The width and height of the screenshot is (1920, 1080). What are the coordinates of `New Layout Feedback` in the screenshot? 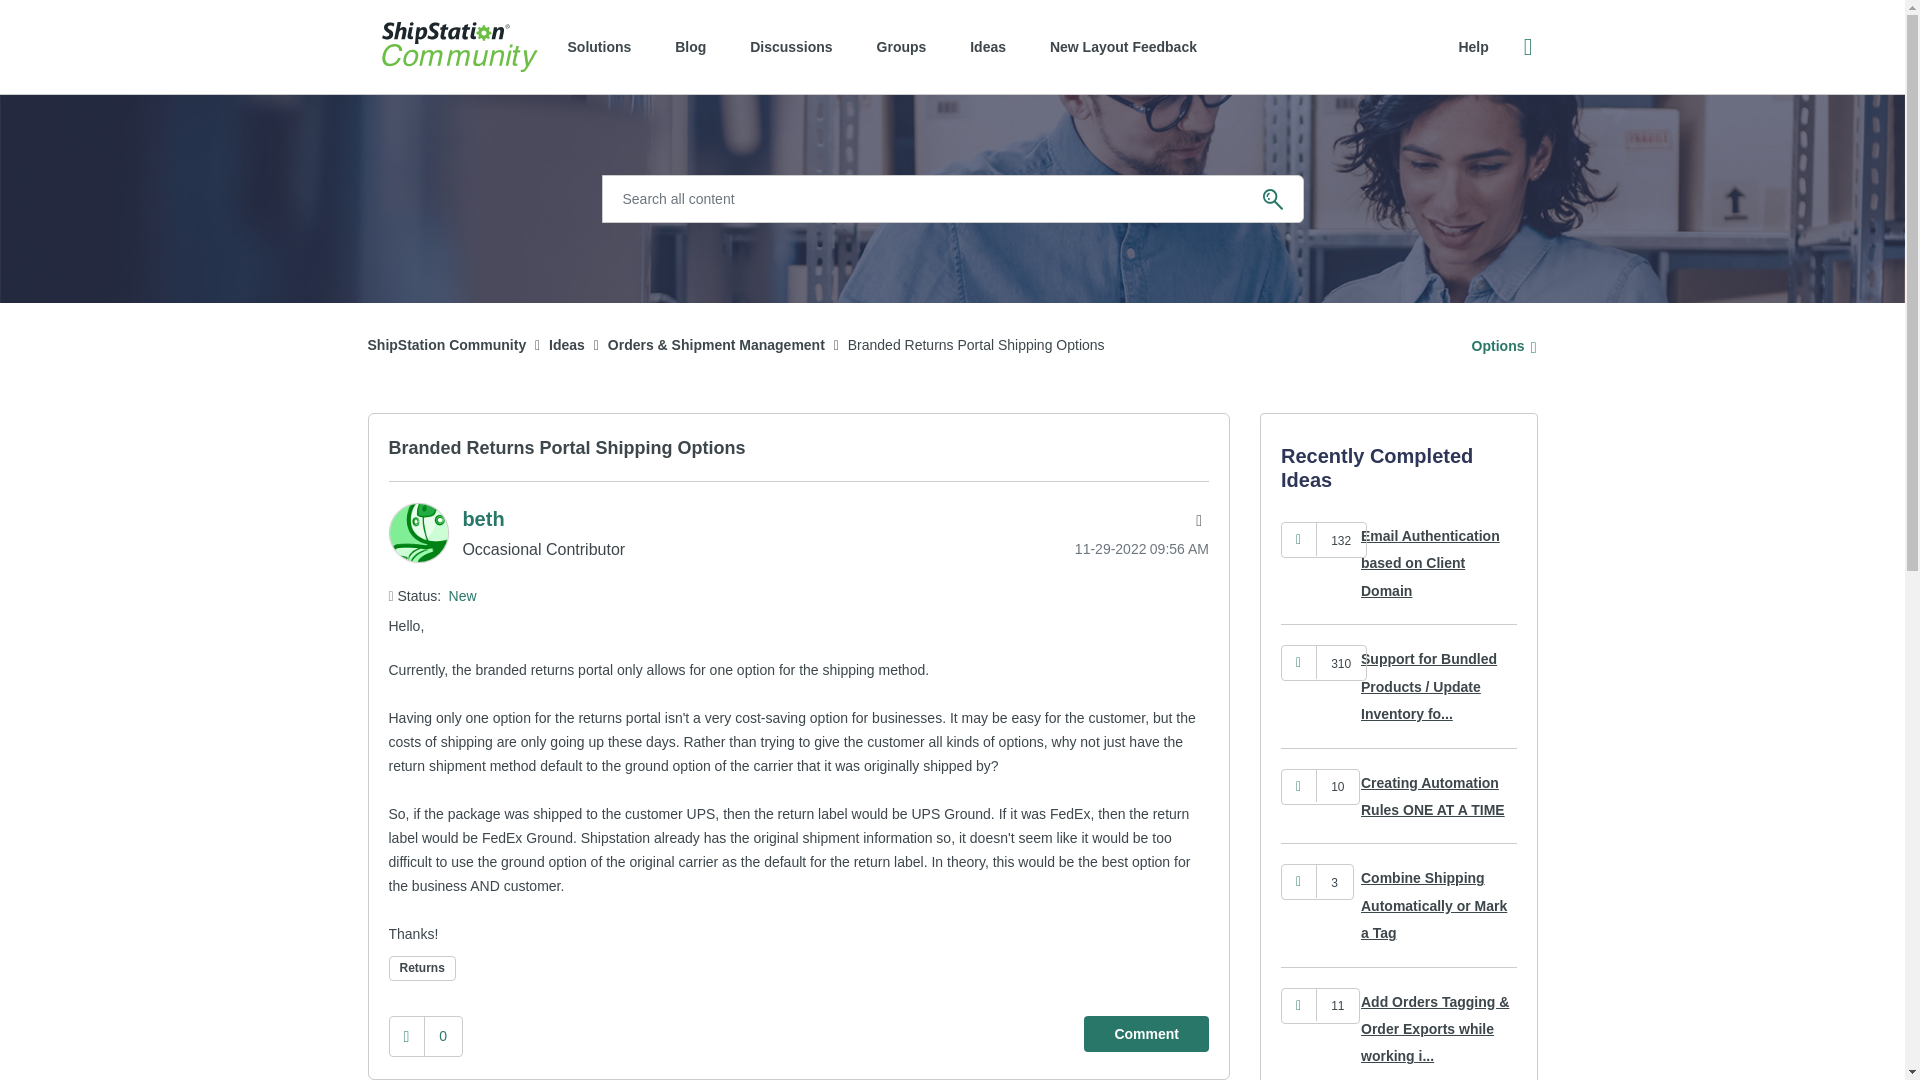 It's located at (1123, 46).